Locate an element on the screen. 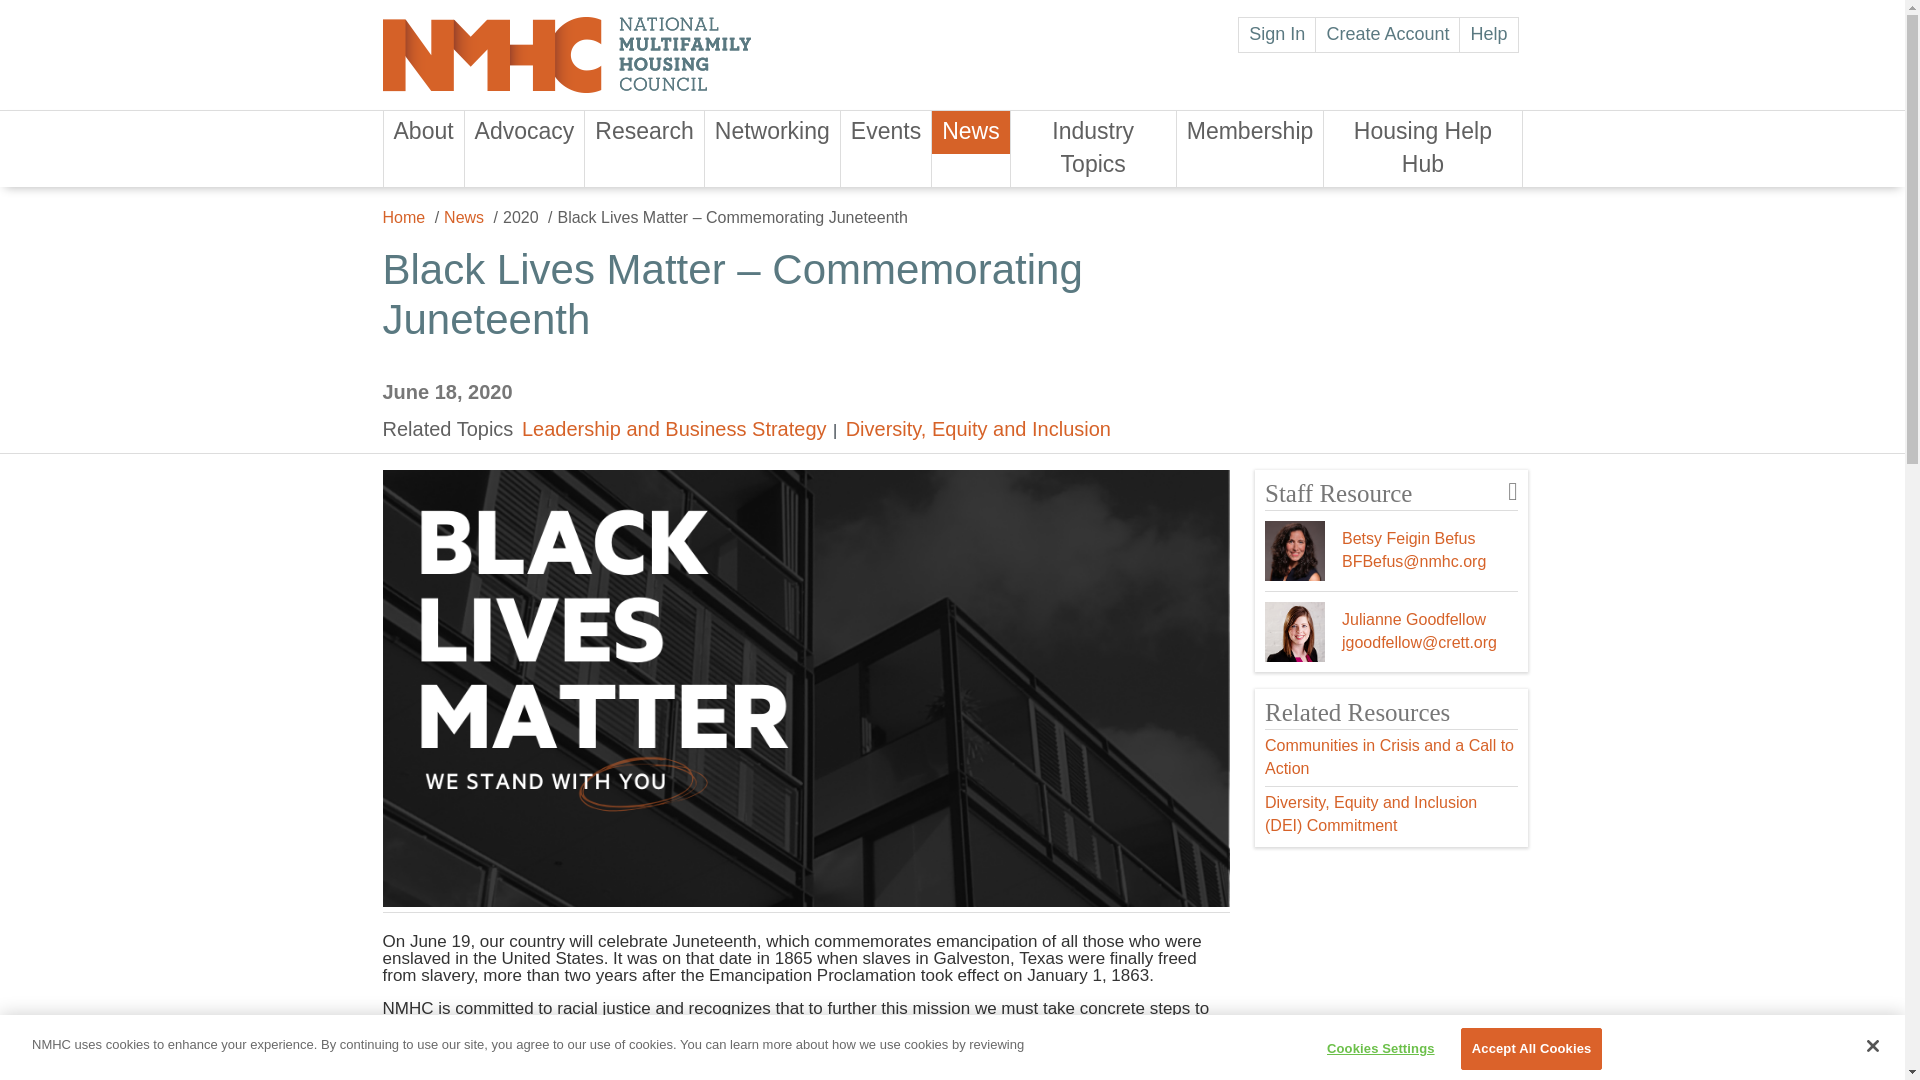 The width and height of the screenshot is (1920, 1080). Advocacy is located at coordinates (524, 132).